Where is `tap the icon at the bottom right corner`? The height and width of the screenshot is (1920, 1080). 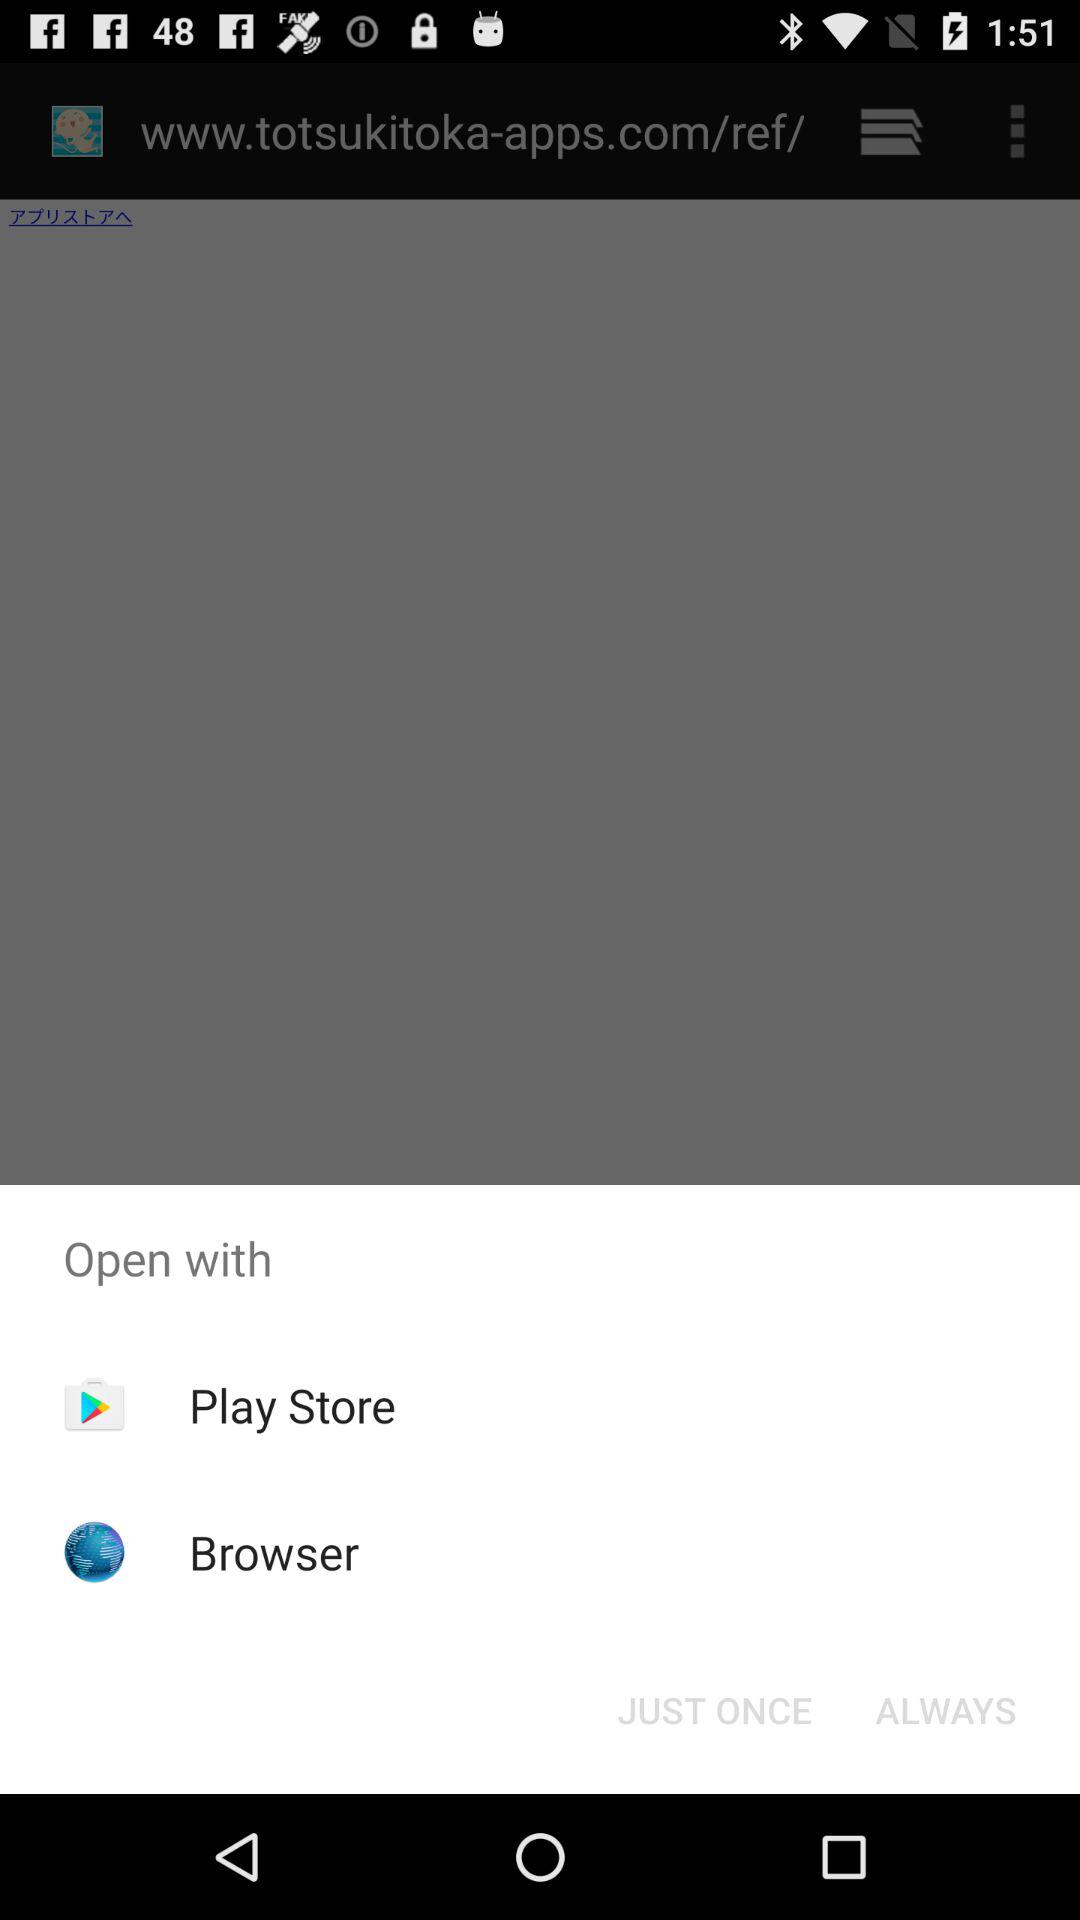
tap the icon at the bottom right corner is located at coordinates (946, 1710).